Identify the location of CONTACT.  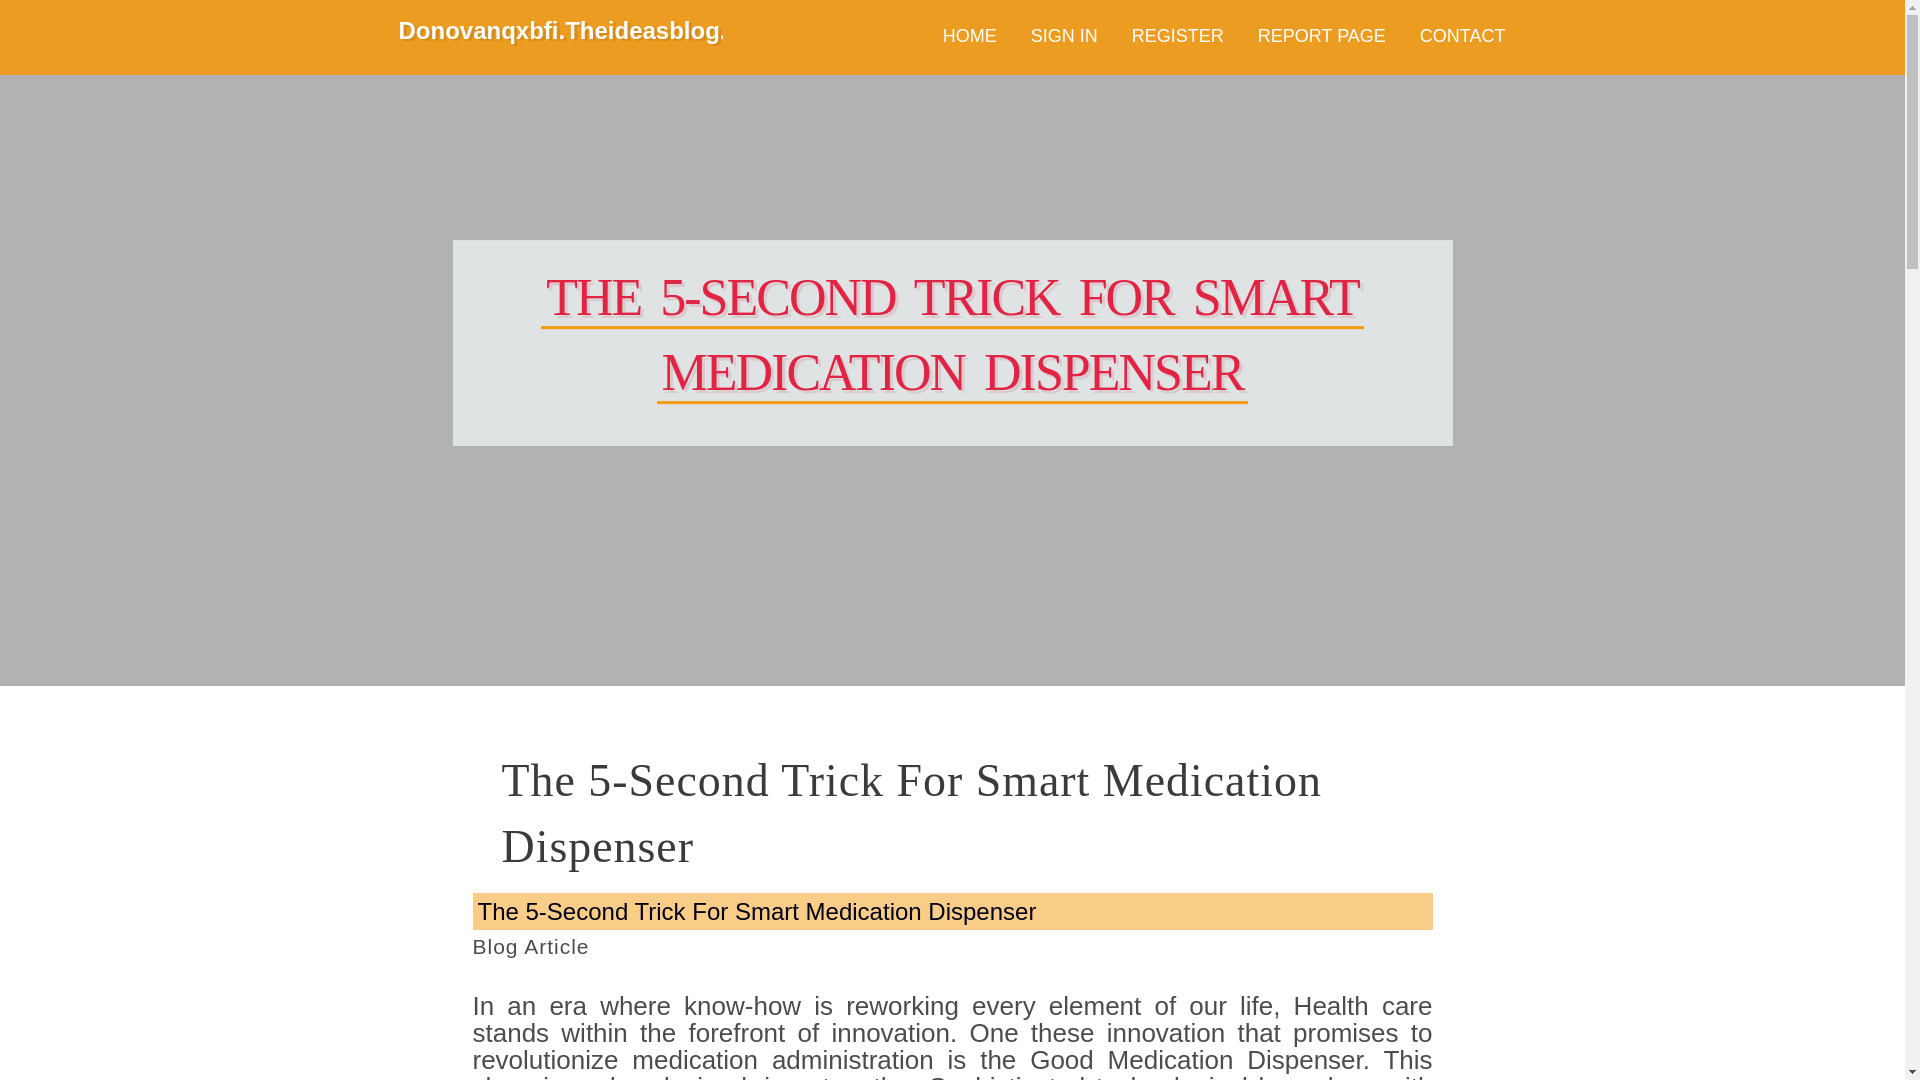
(1462, 37).